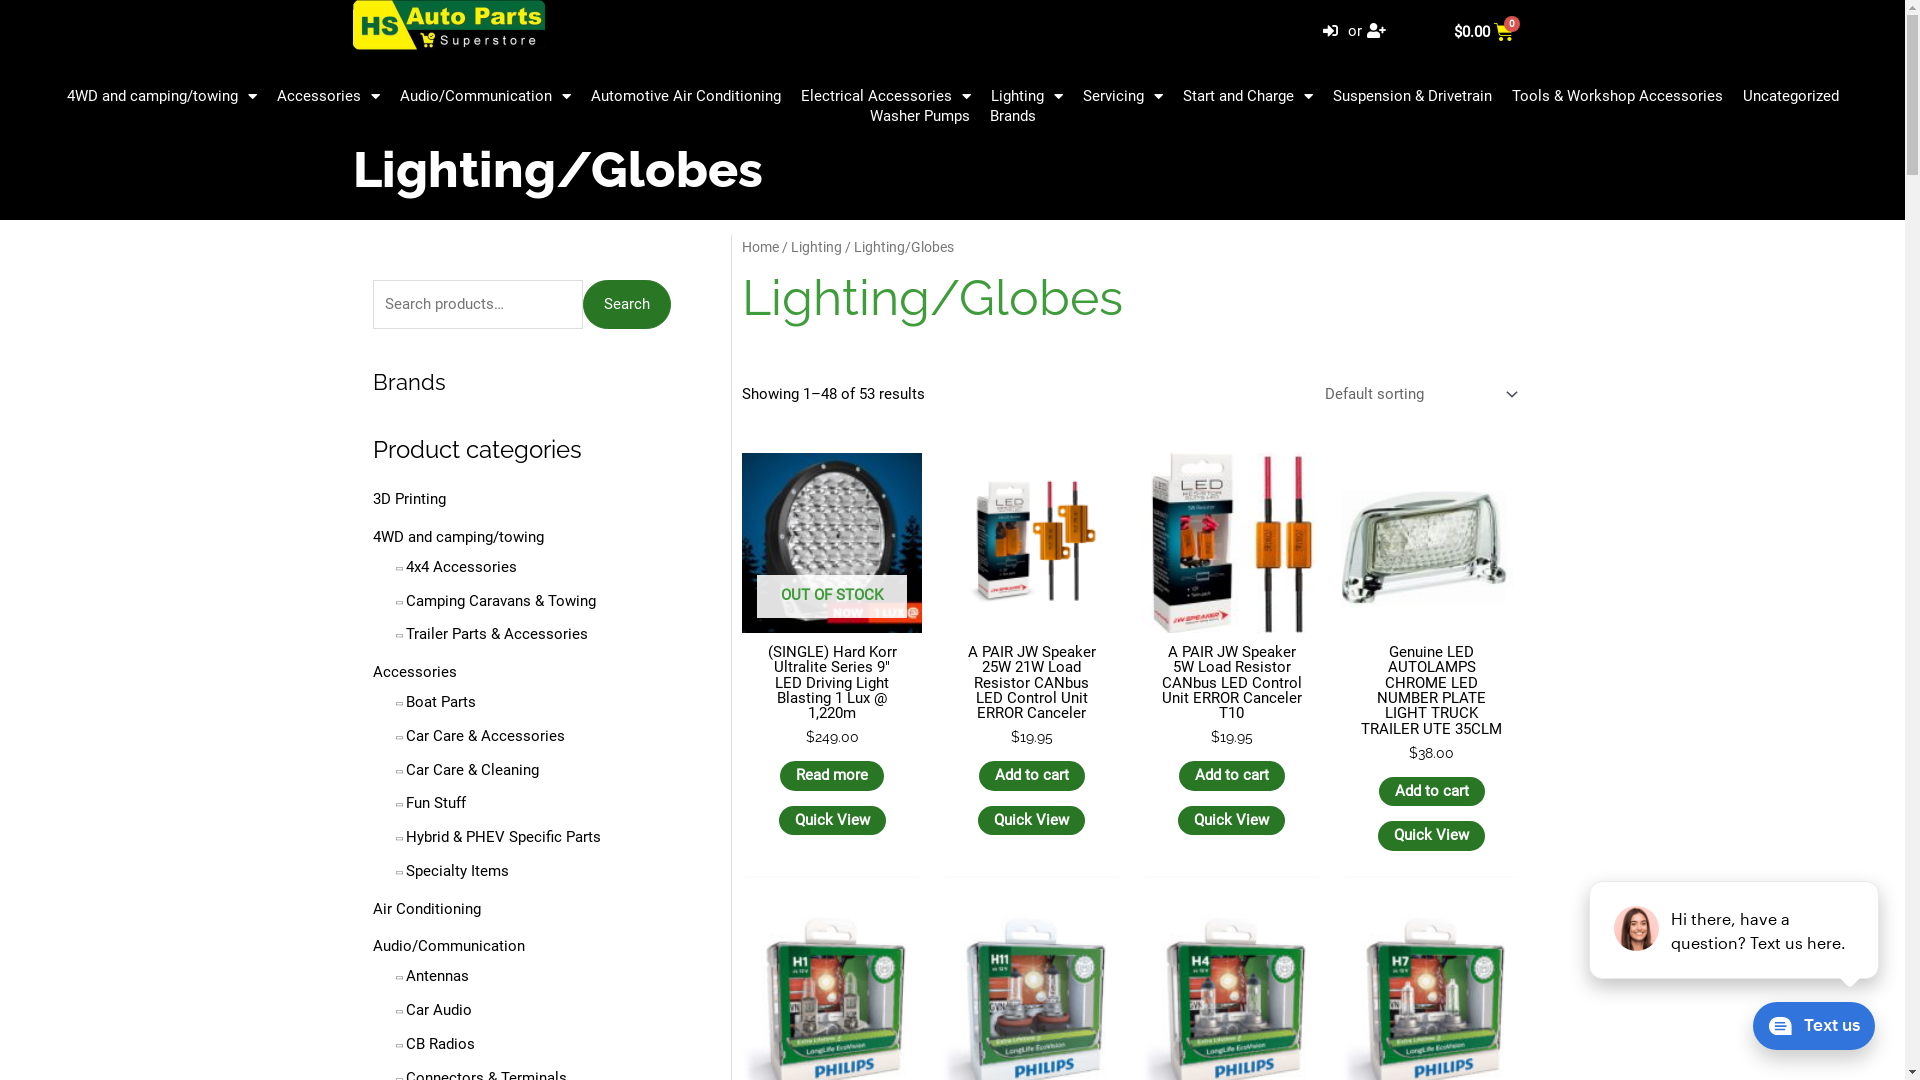 Image resolution: width=1920 pixels, height=1080 pixels. What do you see at coordinates (328, 96) in the screenshot?
I see `Accessories` at bounding box center [328, 96].